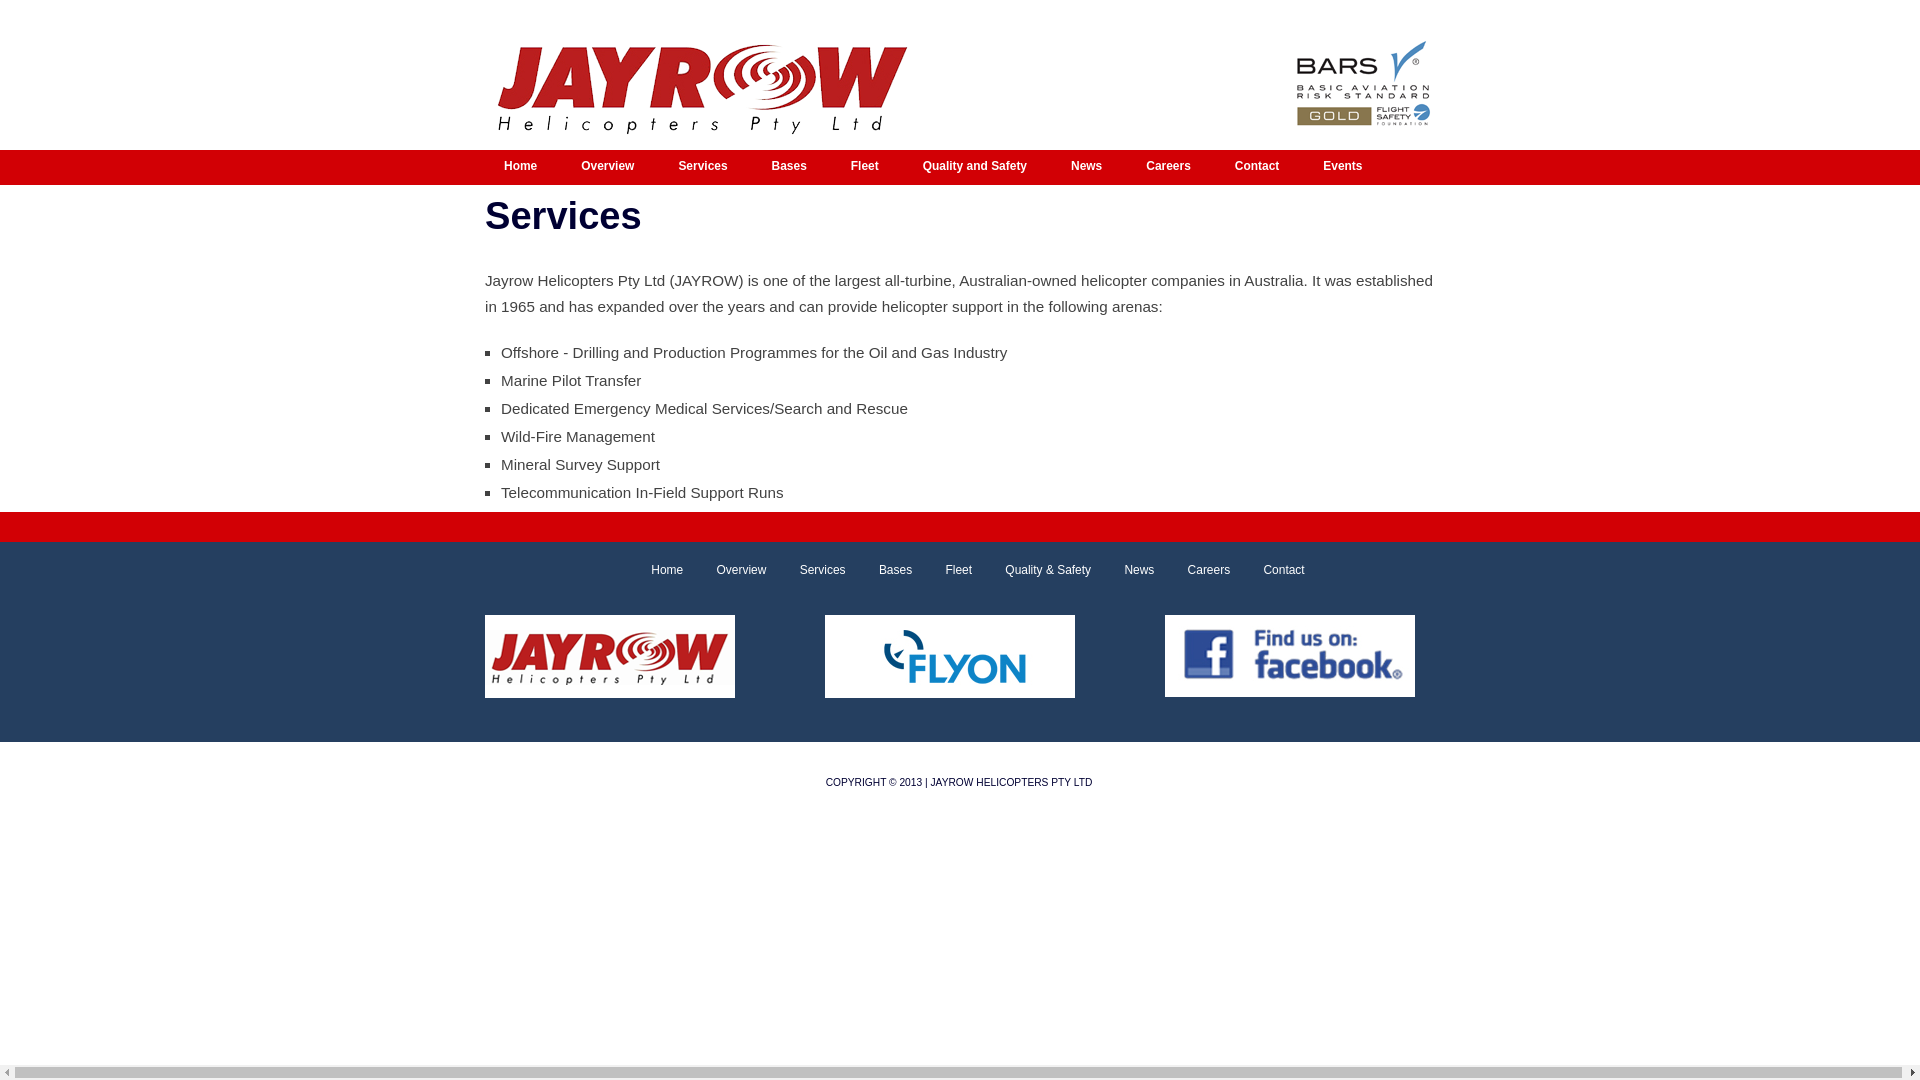 This screenshot has width=1920, height=1080. Describe the element at coordinates (1172, 168) in the screenshot. I see `Careers` at that location.